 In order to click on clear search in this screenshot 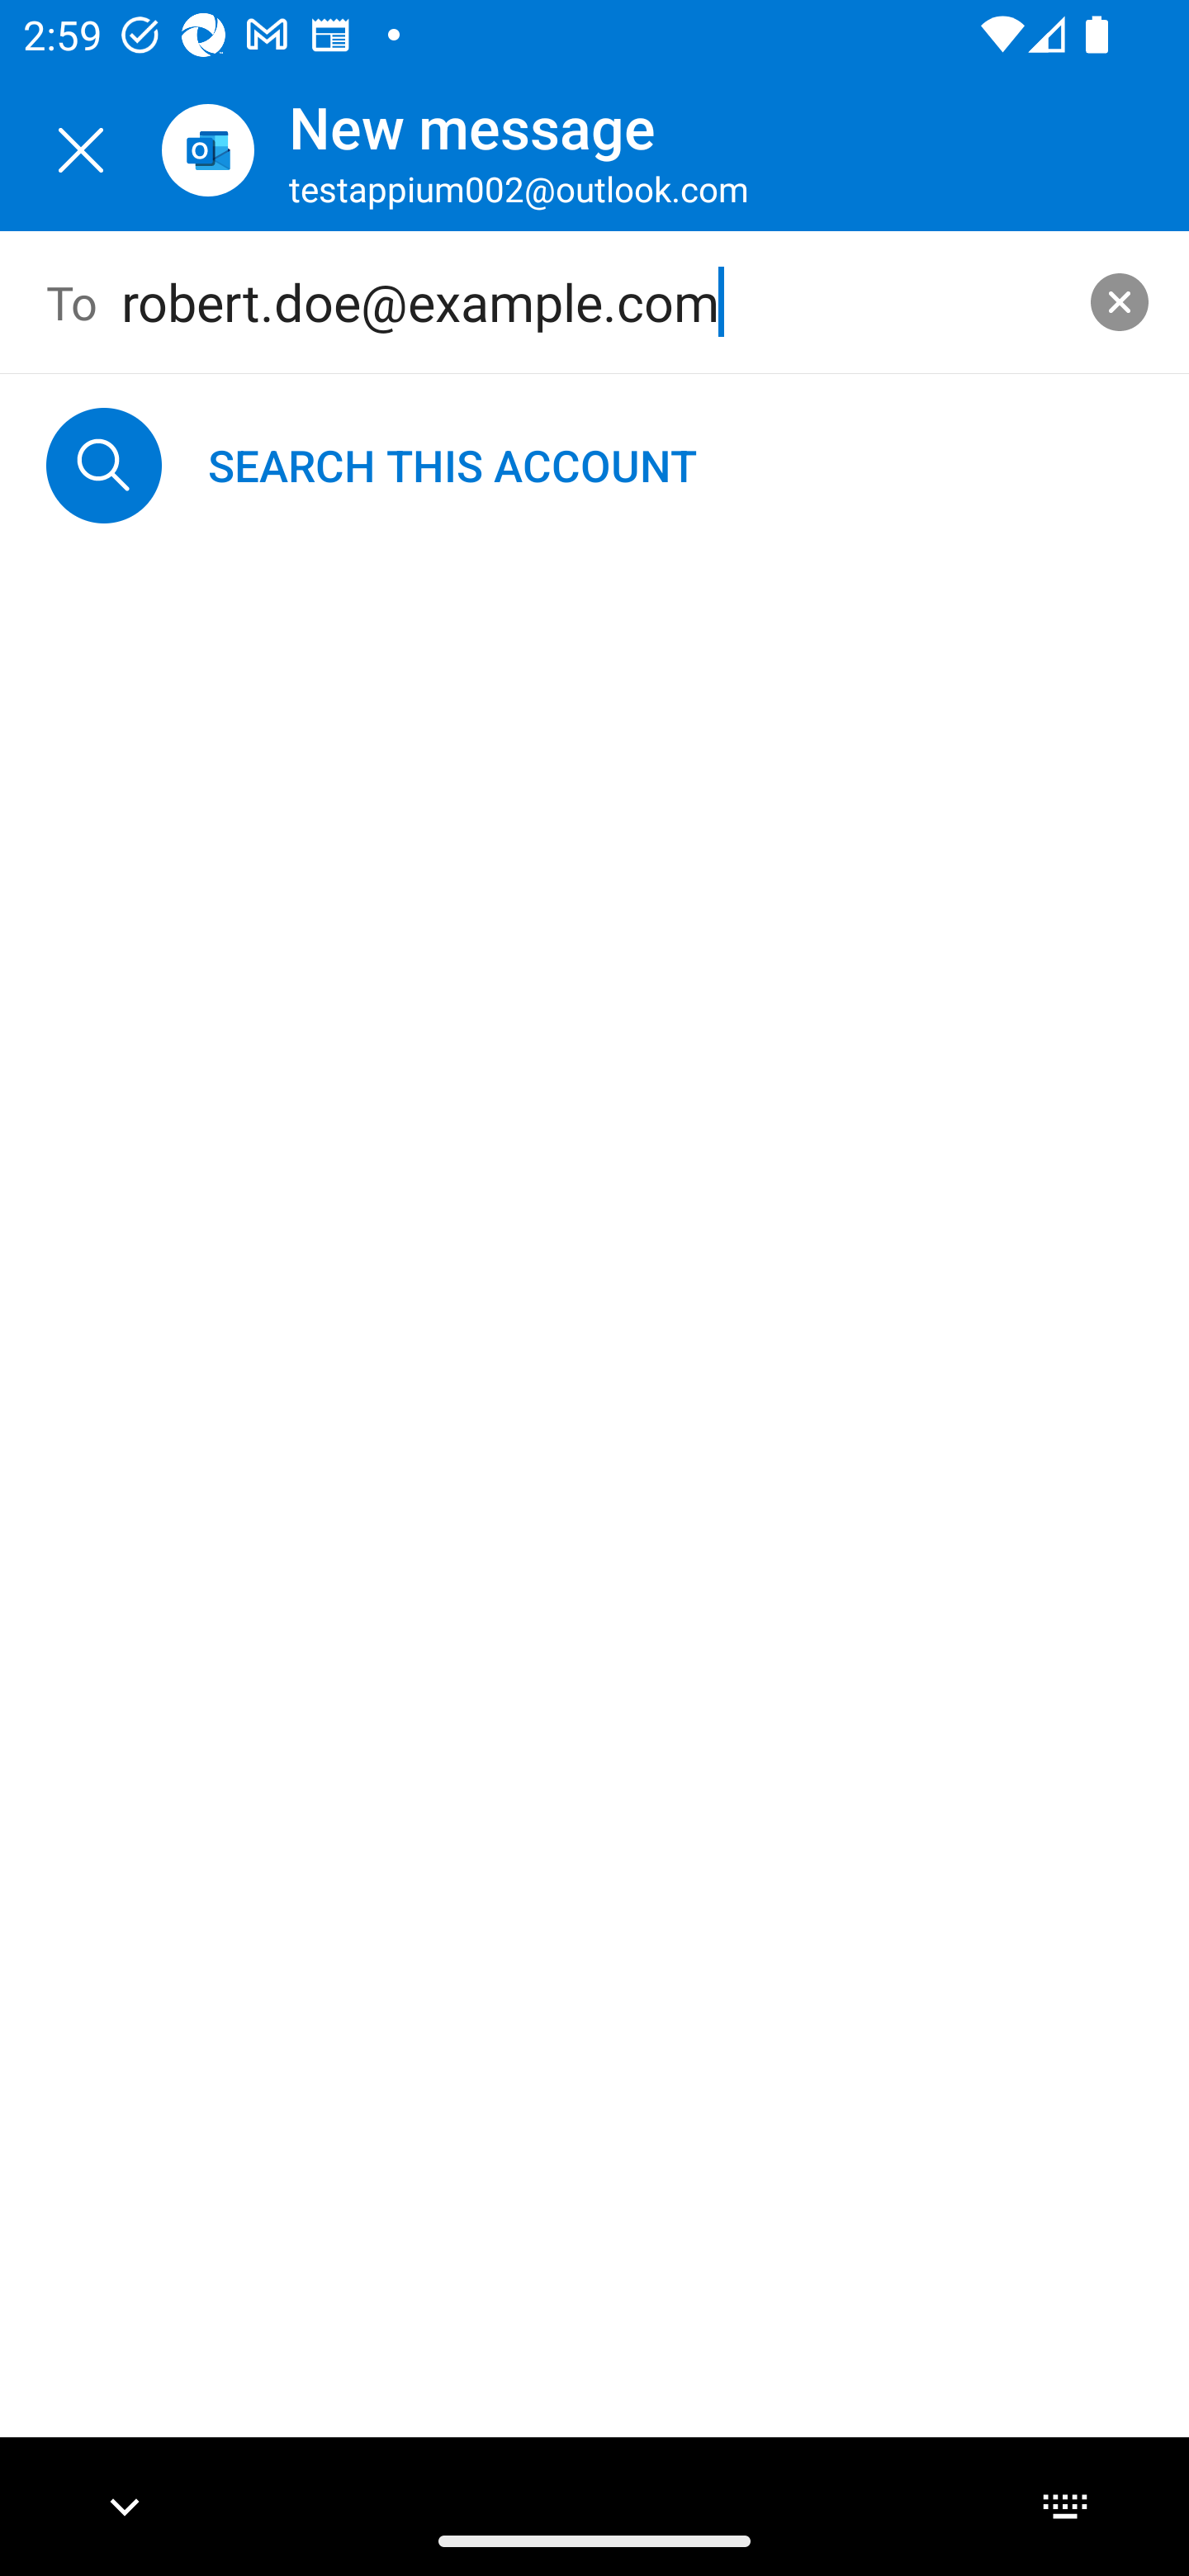, I will do `click(1120, 301)`.